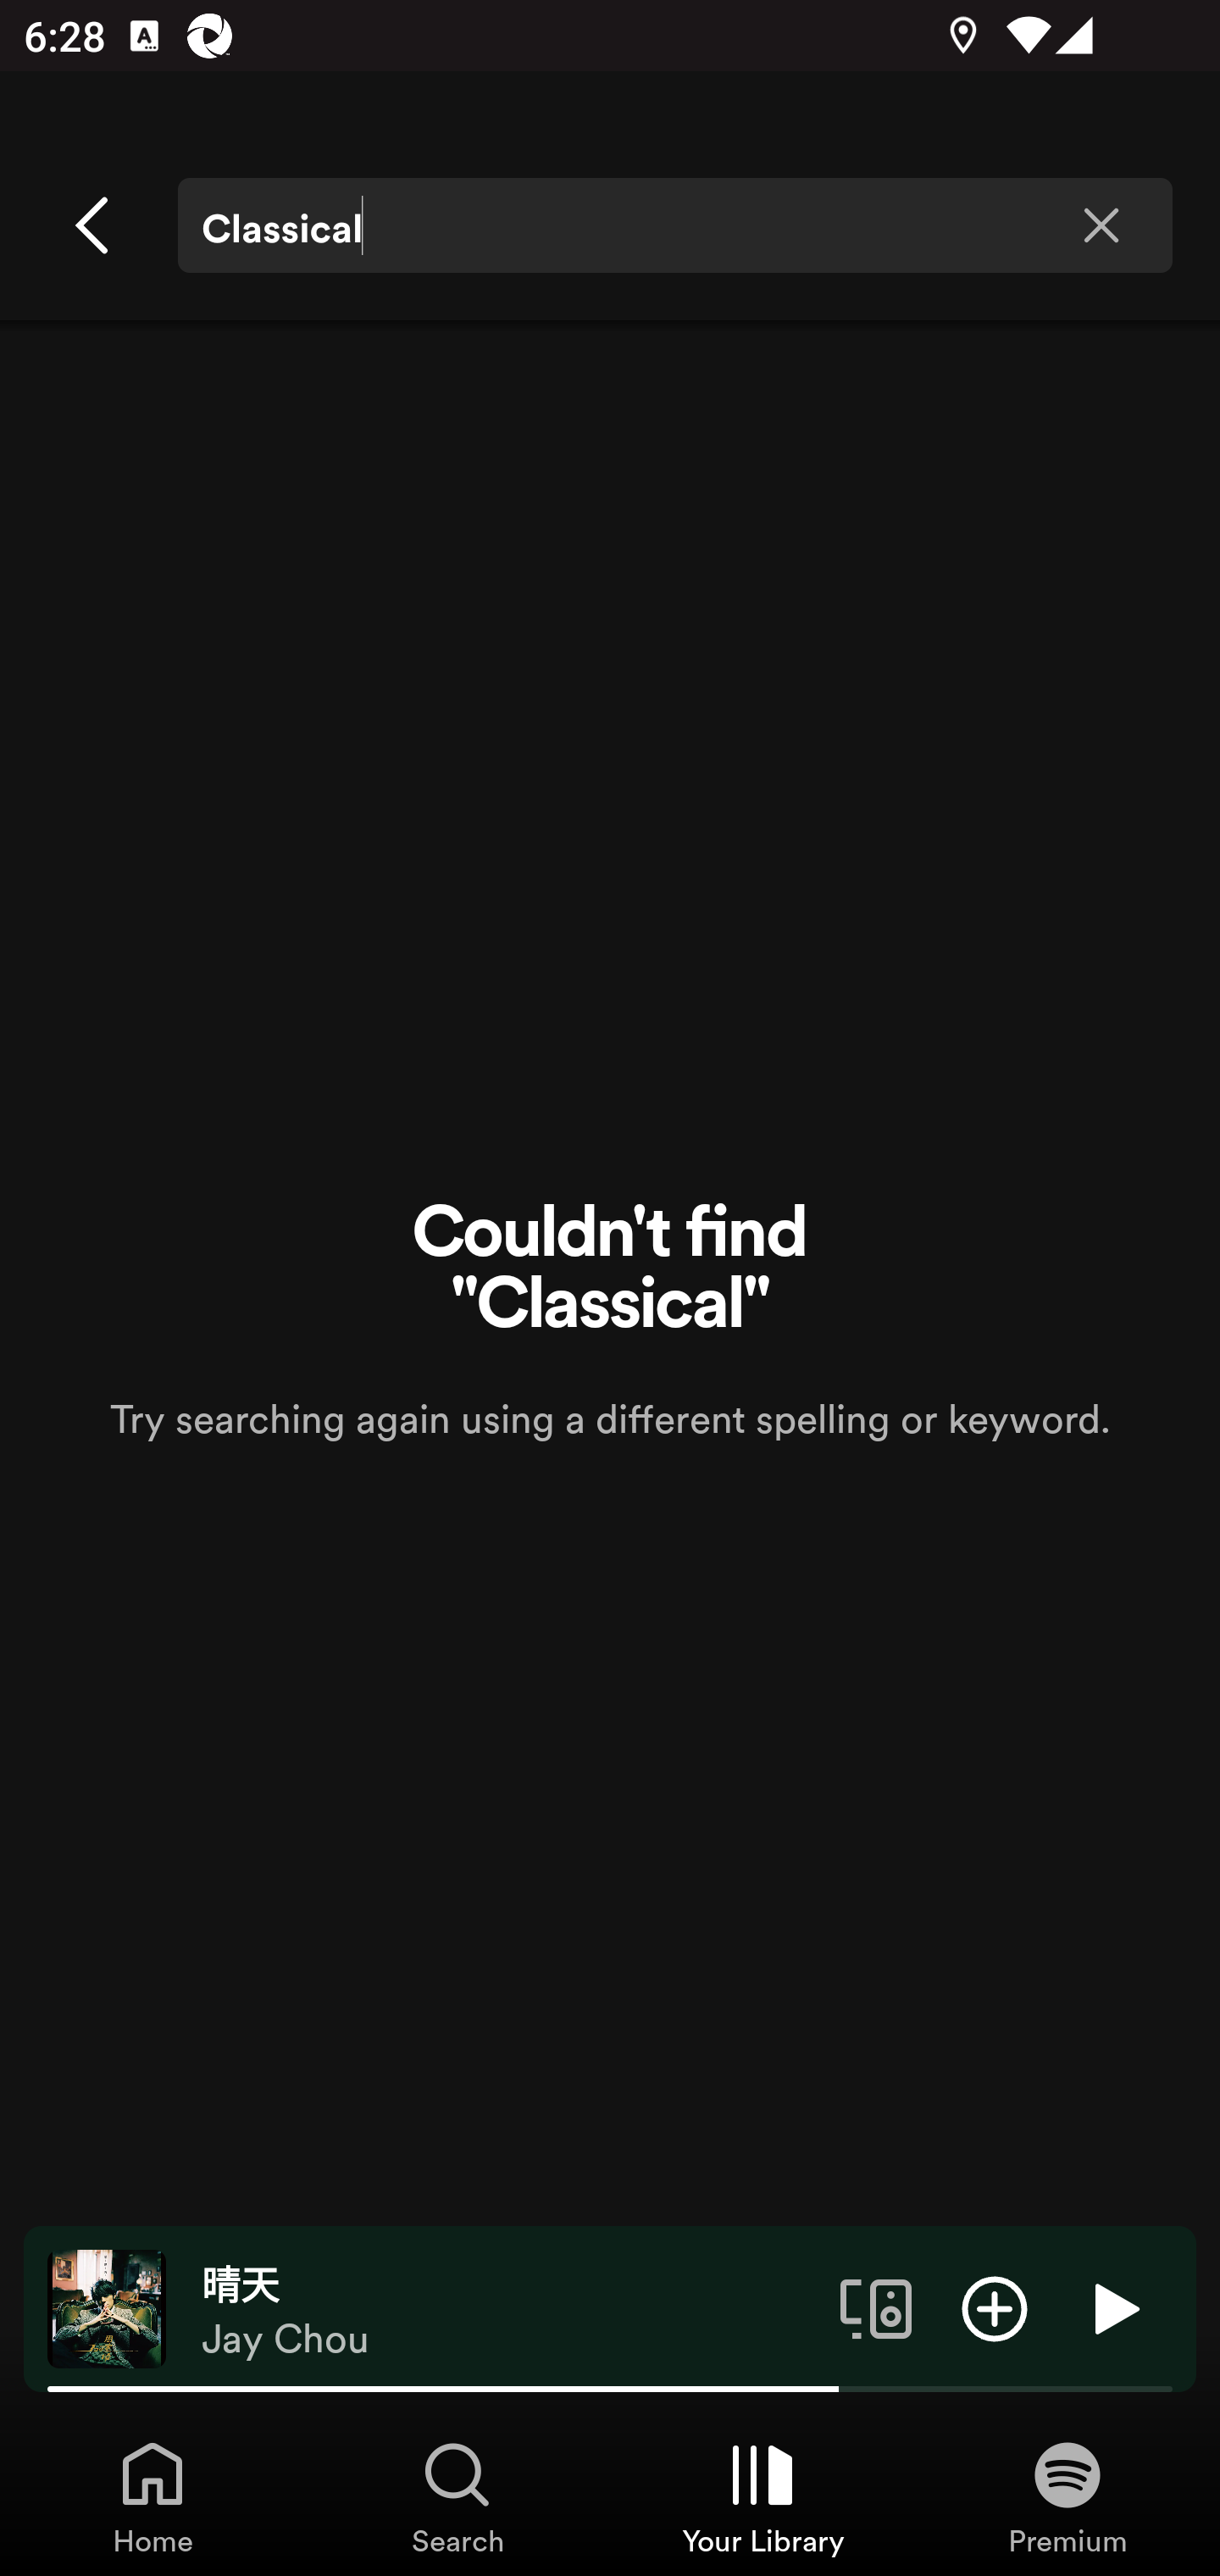 This screenshot has height=2576, width=1220. Describe the element at coordinates (876, 2307) in the screenshot. I see `Connect to a device. Opens the devices menu` at that location.